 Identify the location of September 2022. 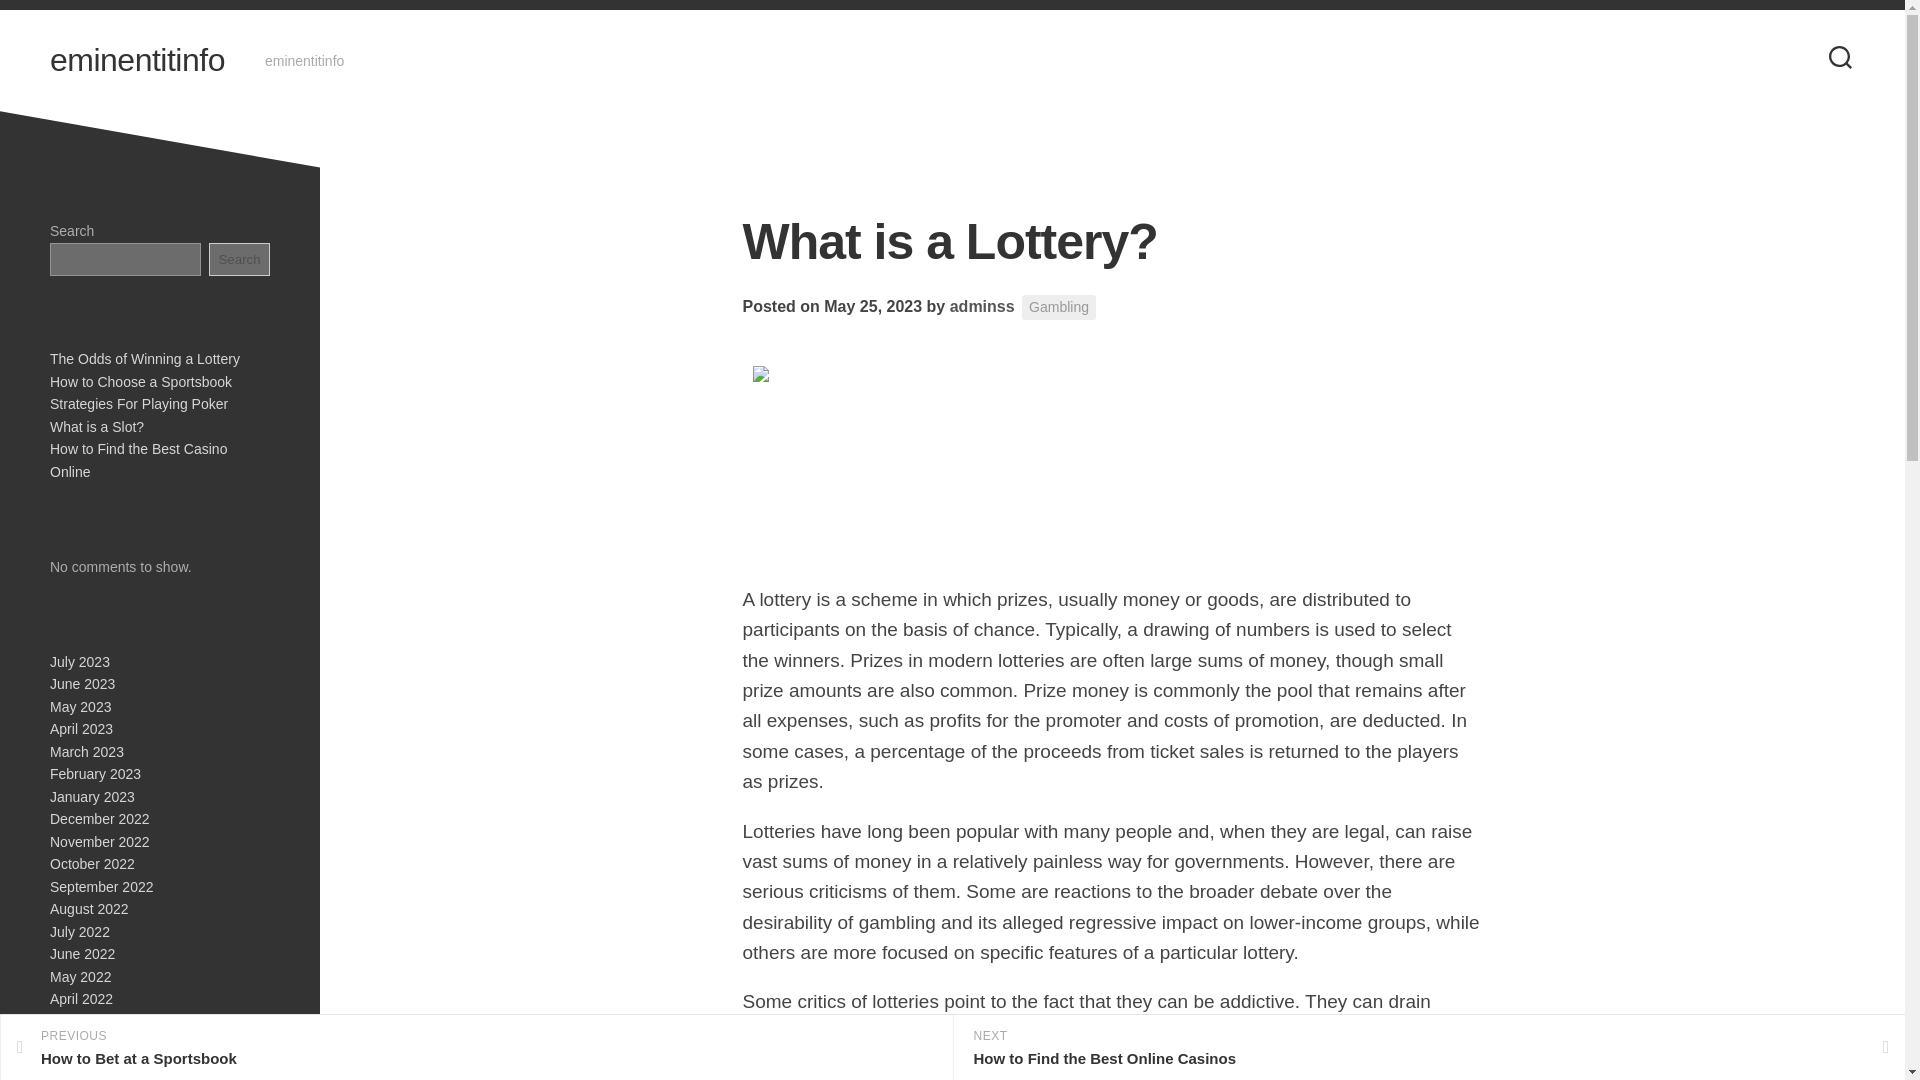
(101, 886).